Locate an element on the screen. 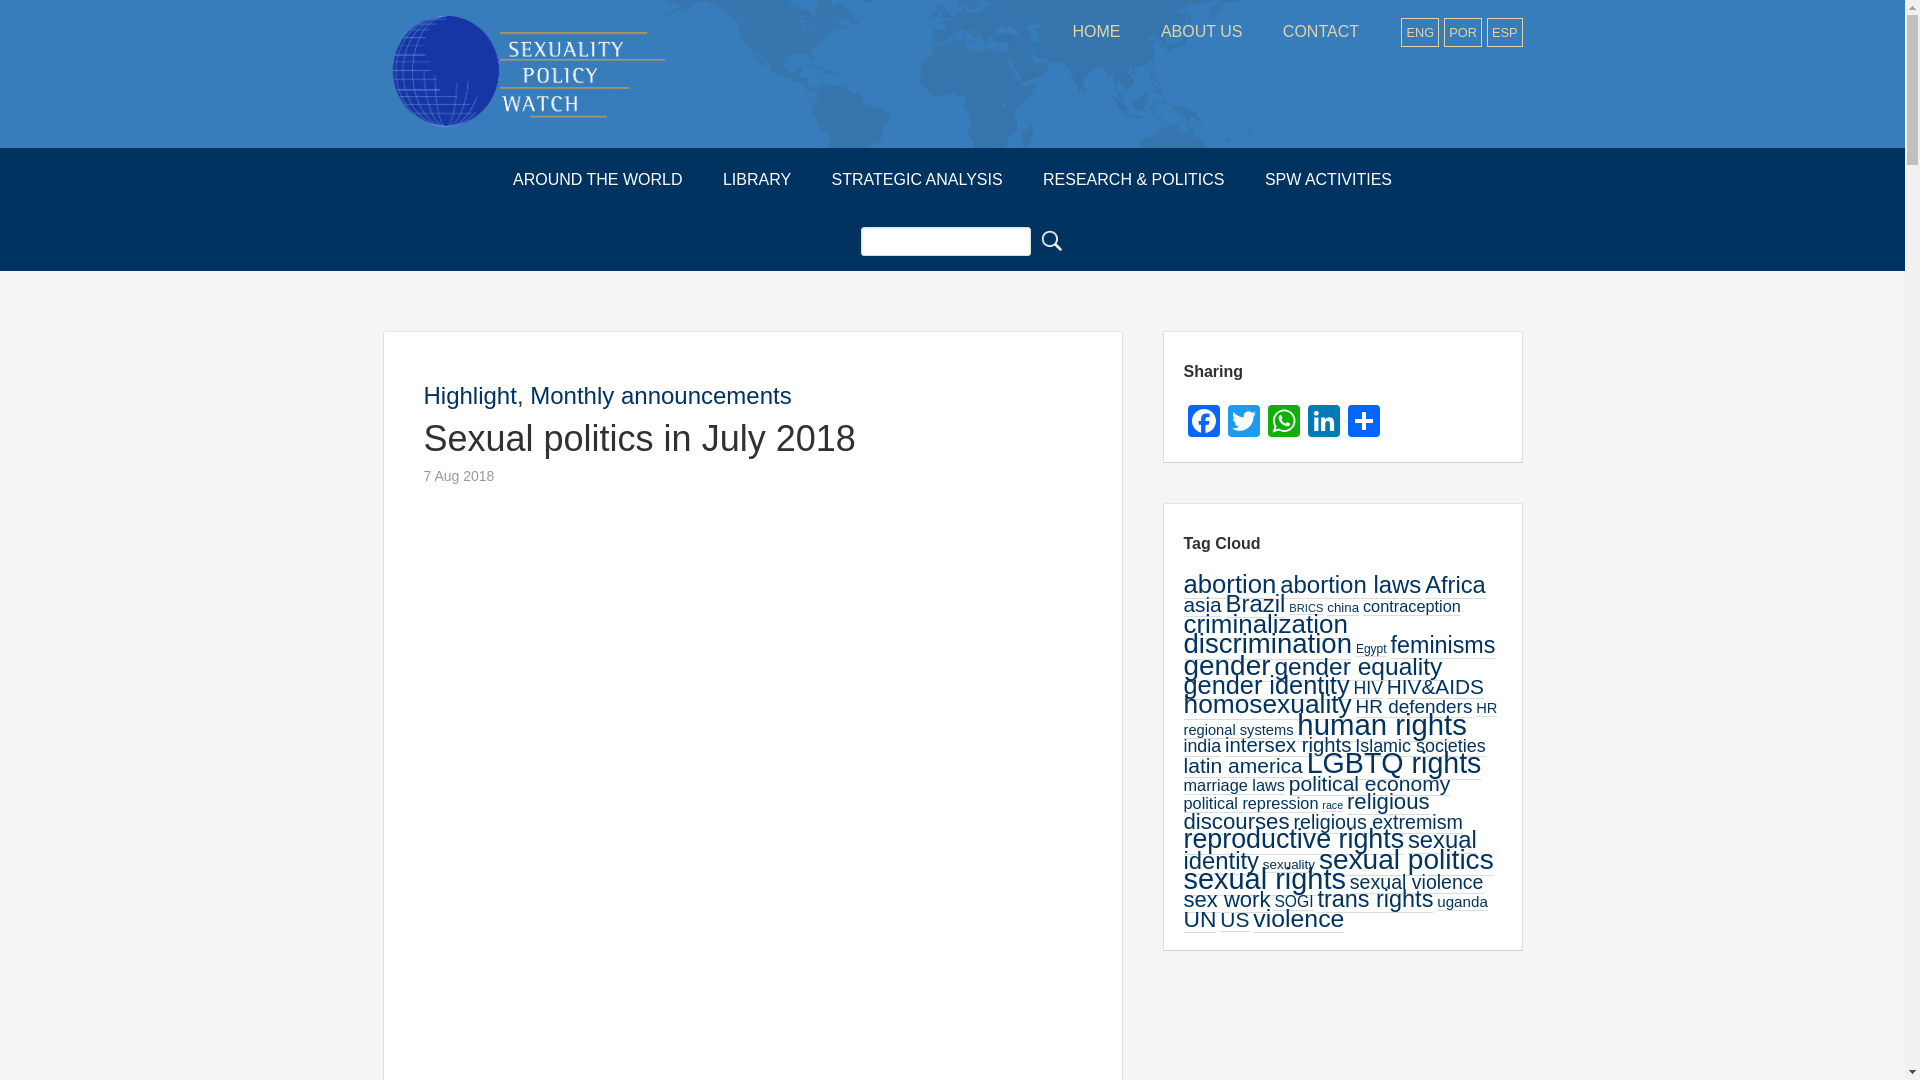  LIBRARY is located at coordinates (756, 179).